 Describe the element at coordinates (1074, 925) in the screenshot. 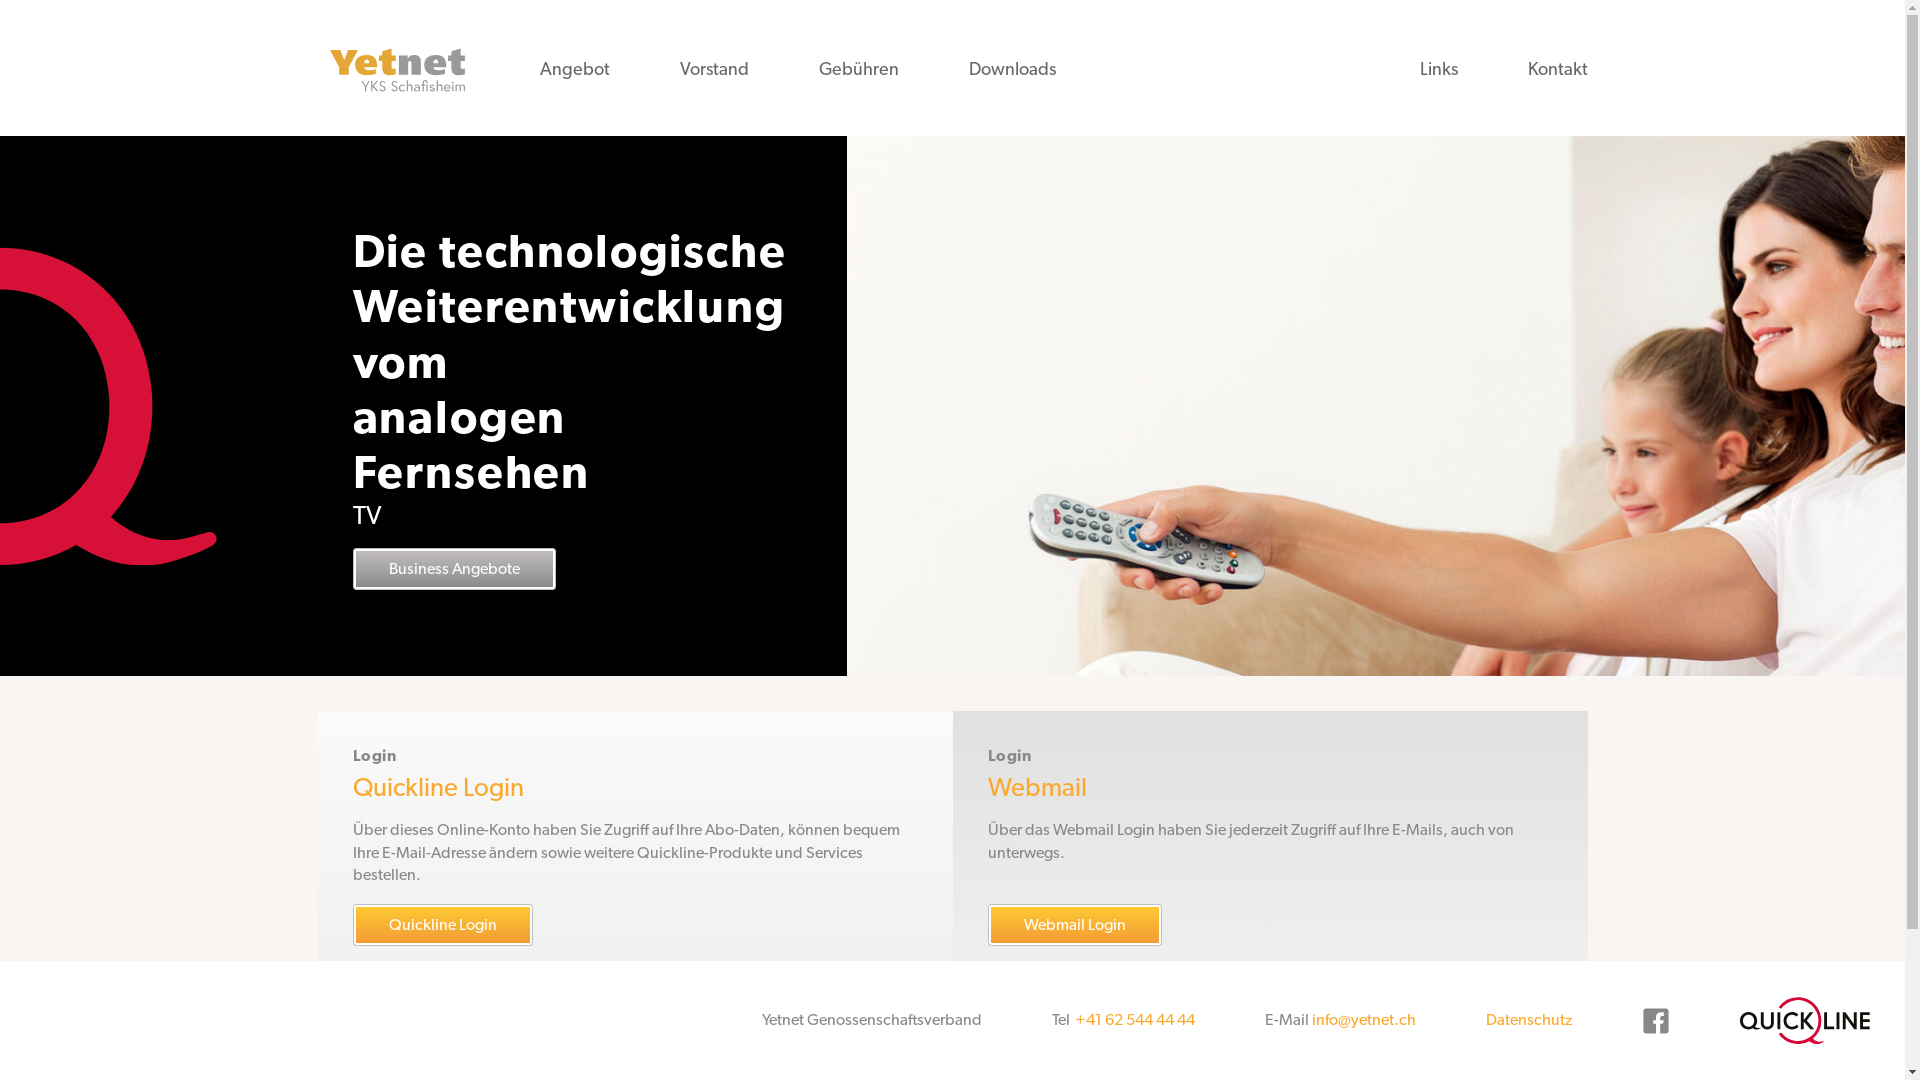

I see `Webmail Login` at that location.